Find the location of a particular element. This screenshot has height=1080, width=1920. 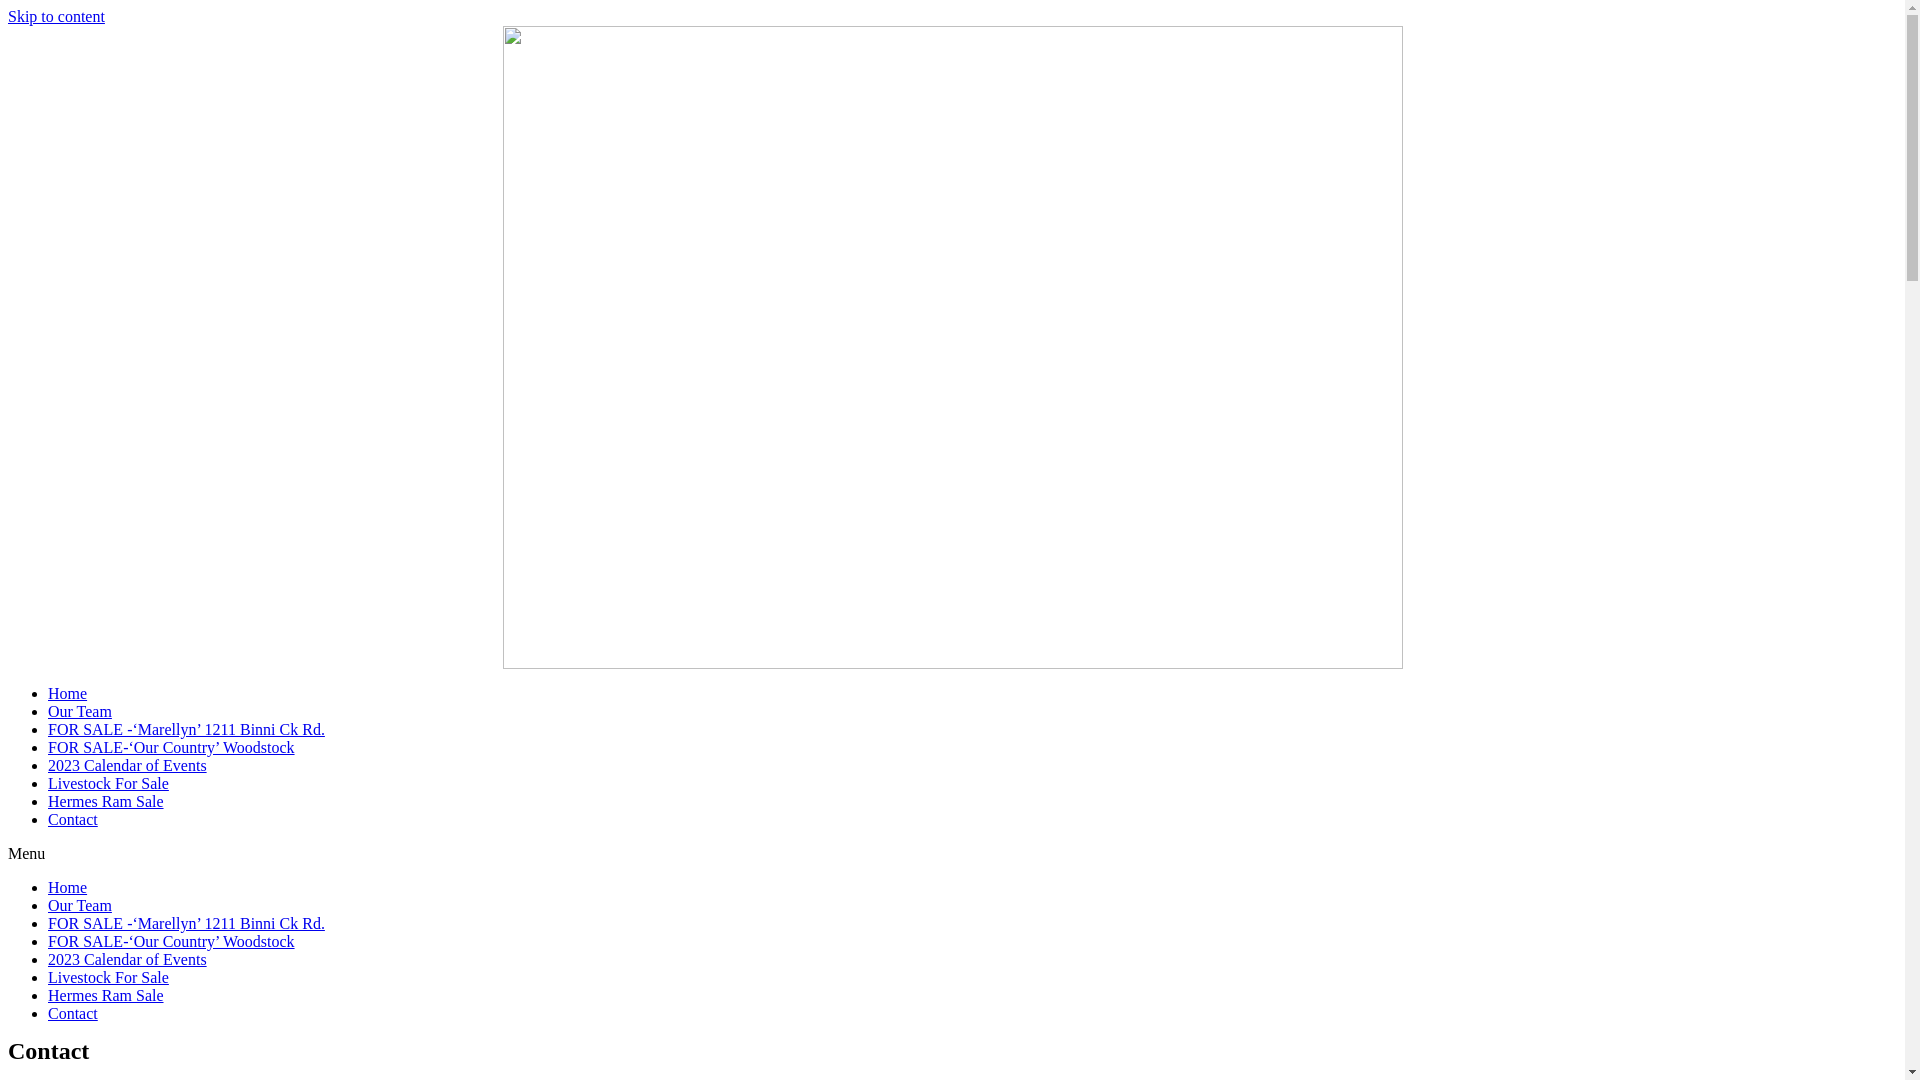

2023 Calendar of Events is located at coordinates (128, 960).